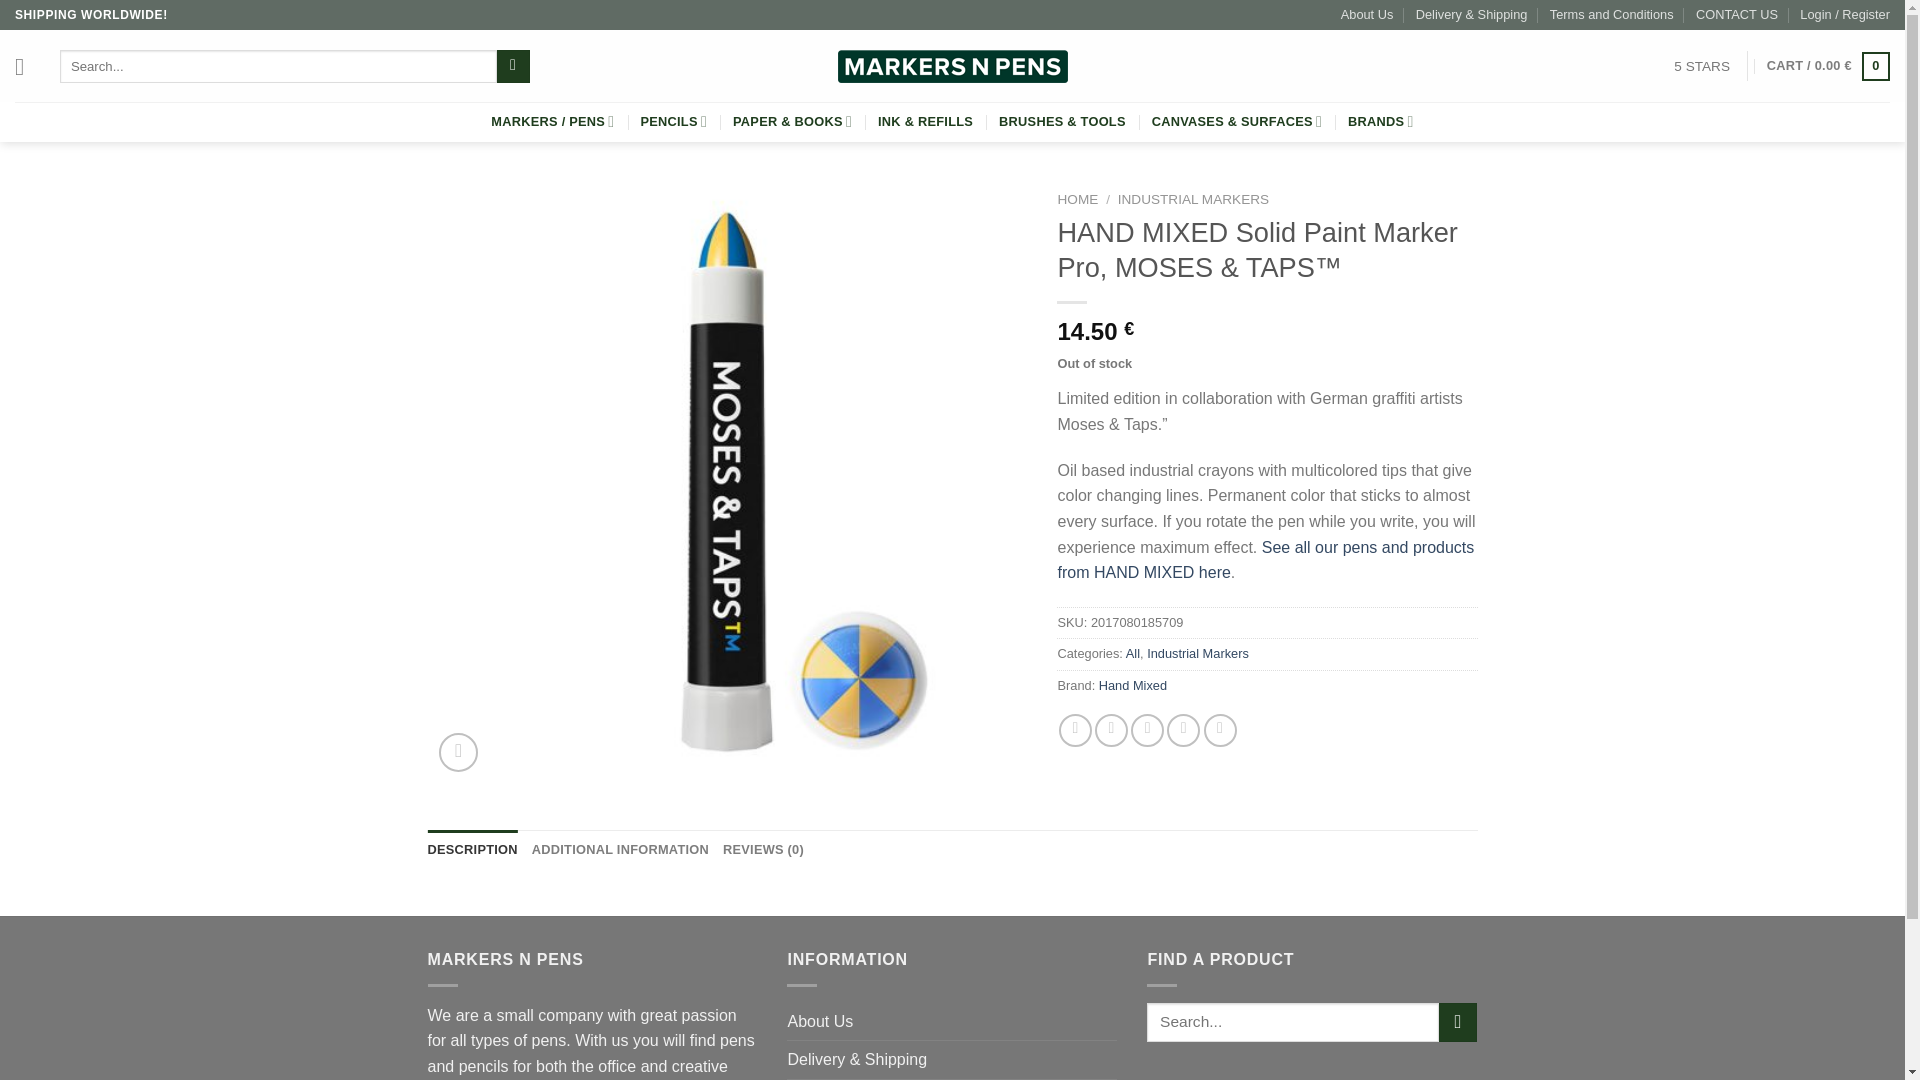  What do you see at coordinates (1612, 15) in the screenshot?
I see `Terms and Conditions` at bounding box center [1612, 15].